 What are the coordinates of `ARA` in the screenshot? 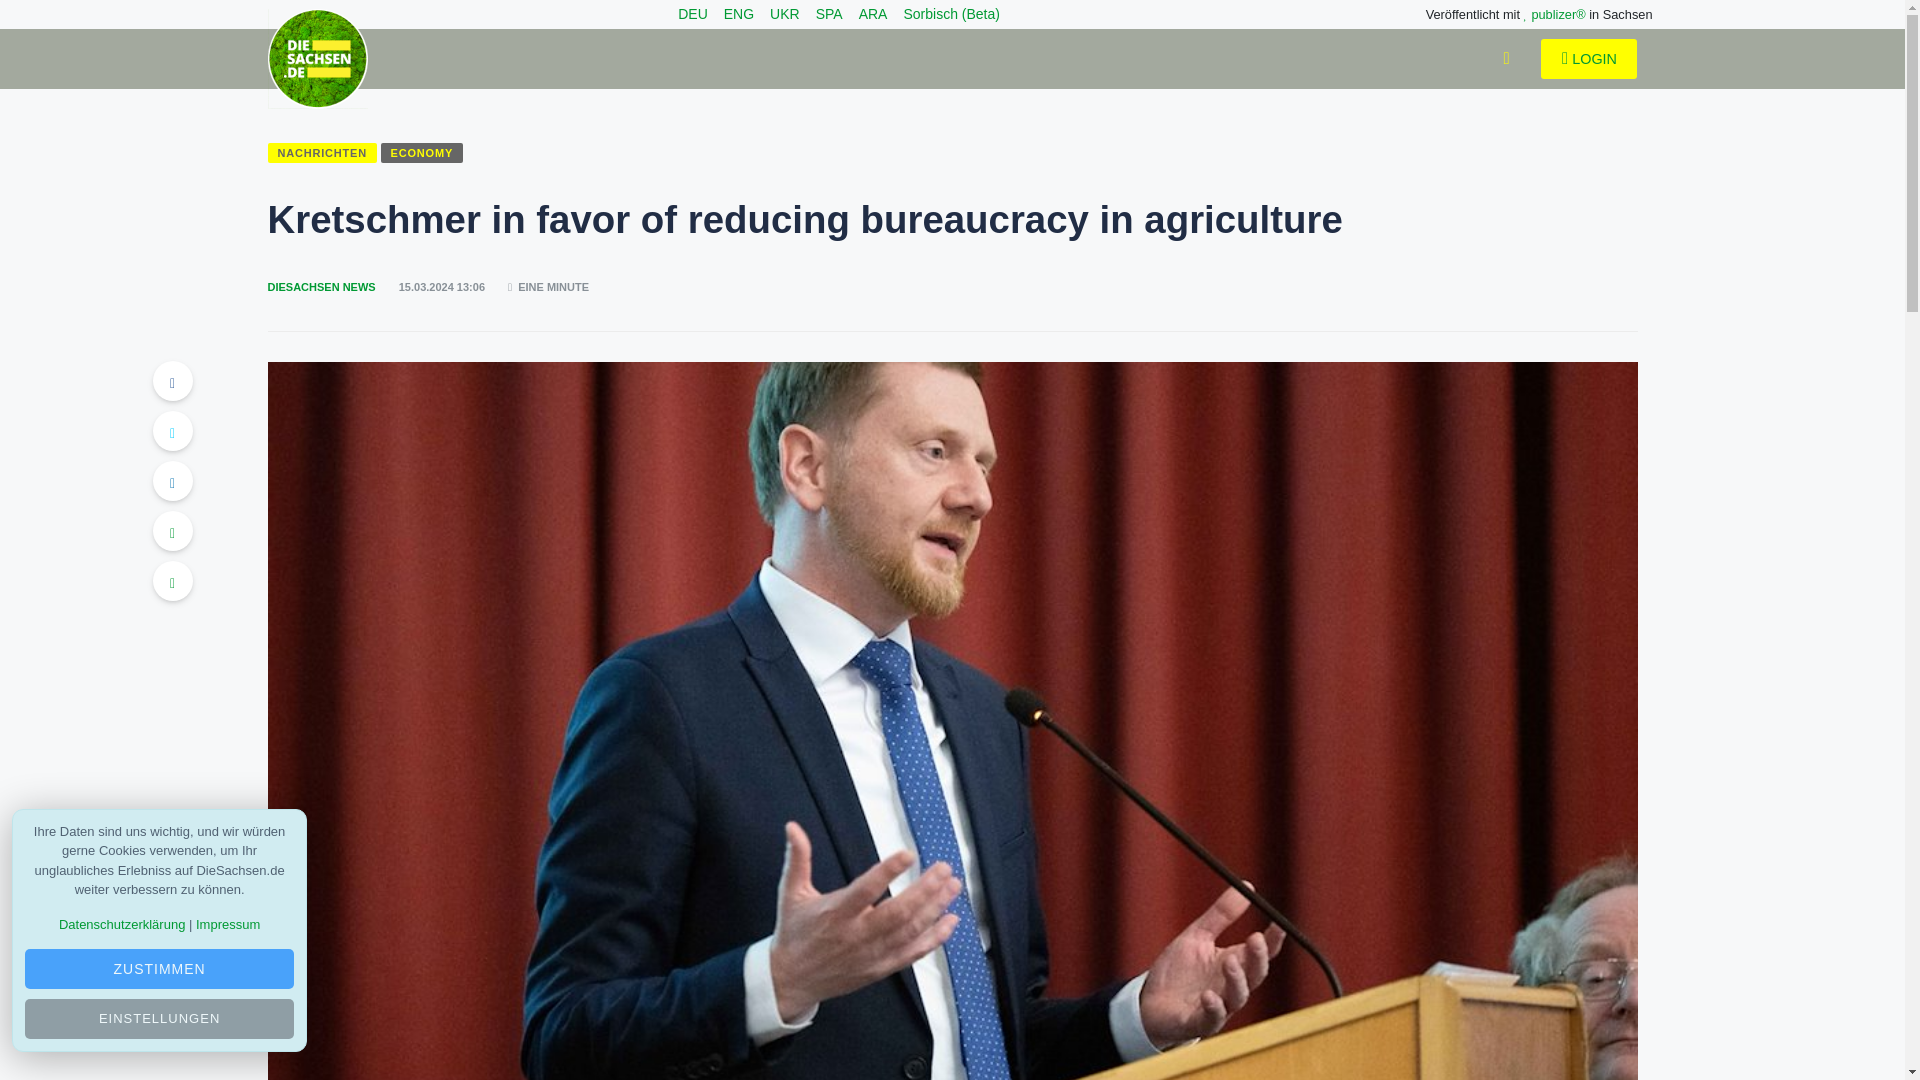 It's located at (872, 14).